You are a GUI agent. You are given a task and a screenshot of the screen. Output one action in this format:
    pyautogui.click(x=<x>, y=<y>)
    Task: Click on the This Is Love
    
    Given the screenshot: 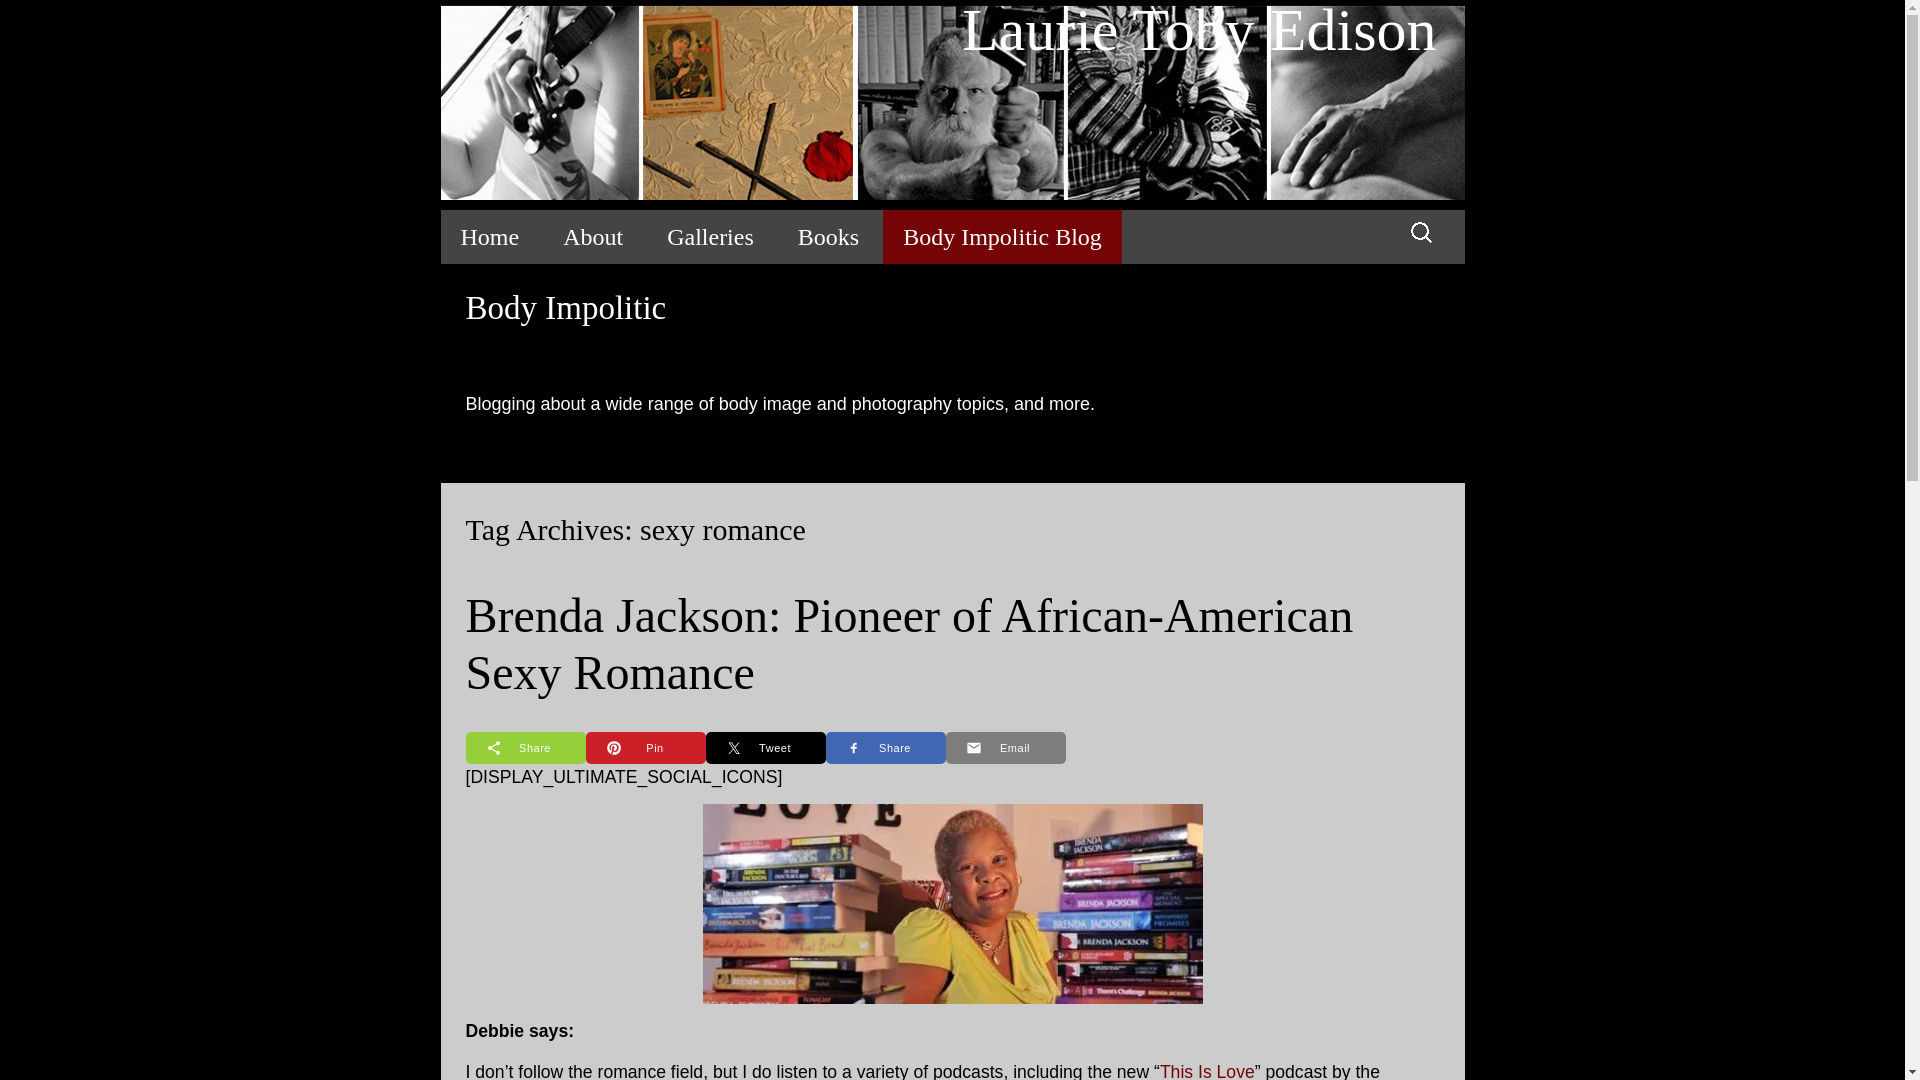 What is the action you would take?
    pyautogui.click(x=1207, y=1070)
    